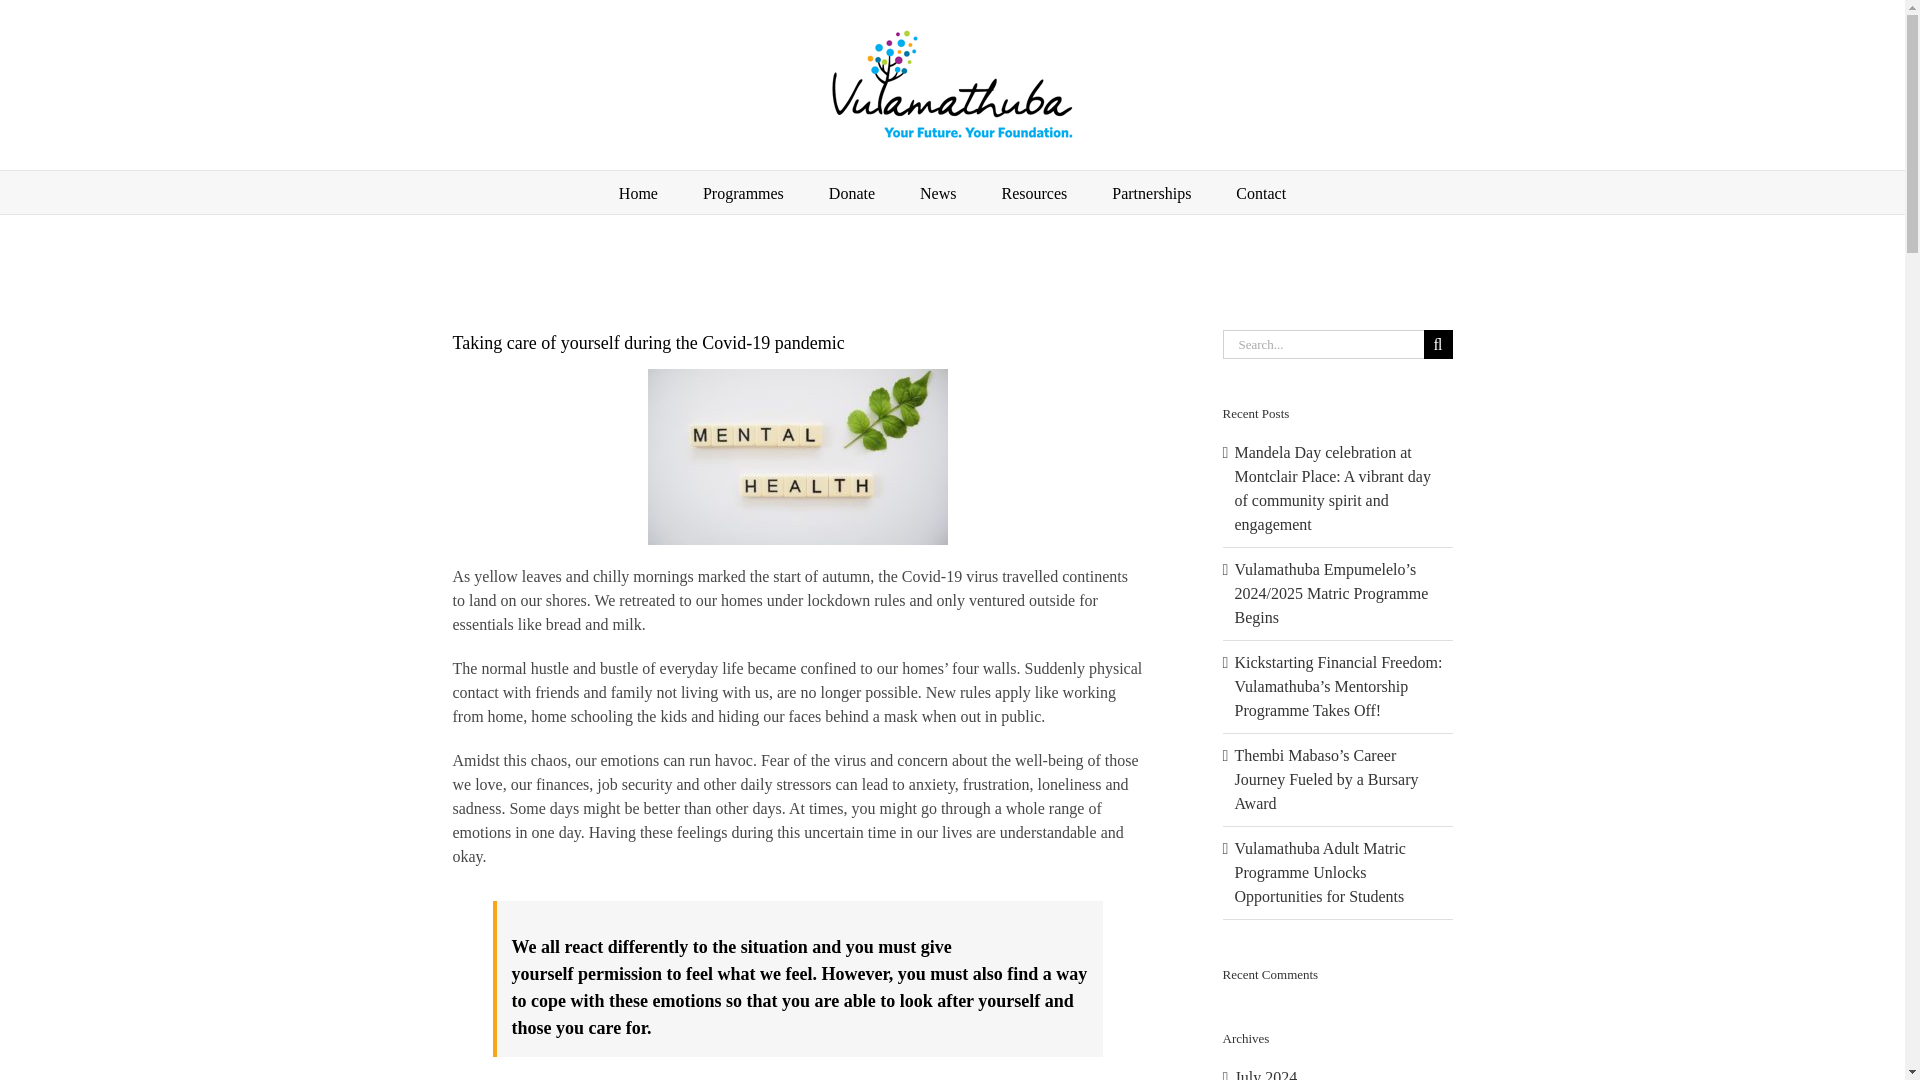 Image resolution: width=1920 pixels, height=1080 pixels. I want to click on Donate, so click(852, 192).